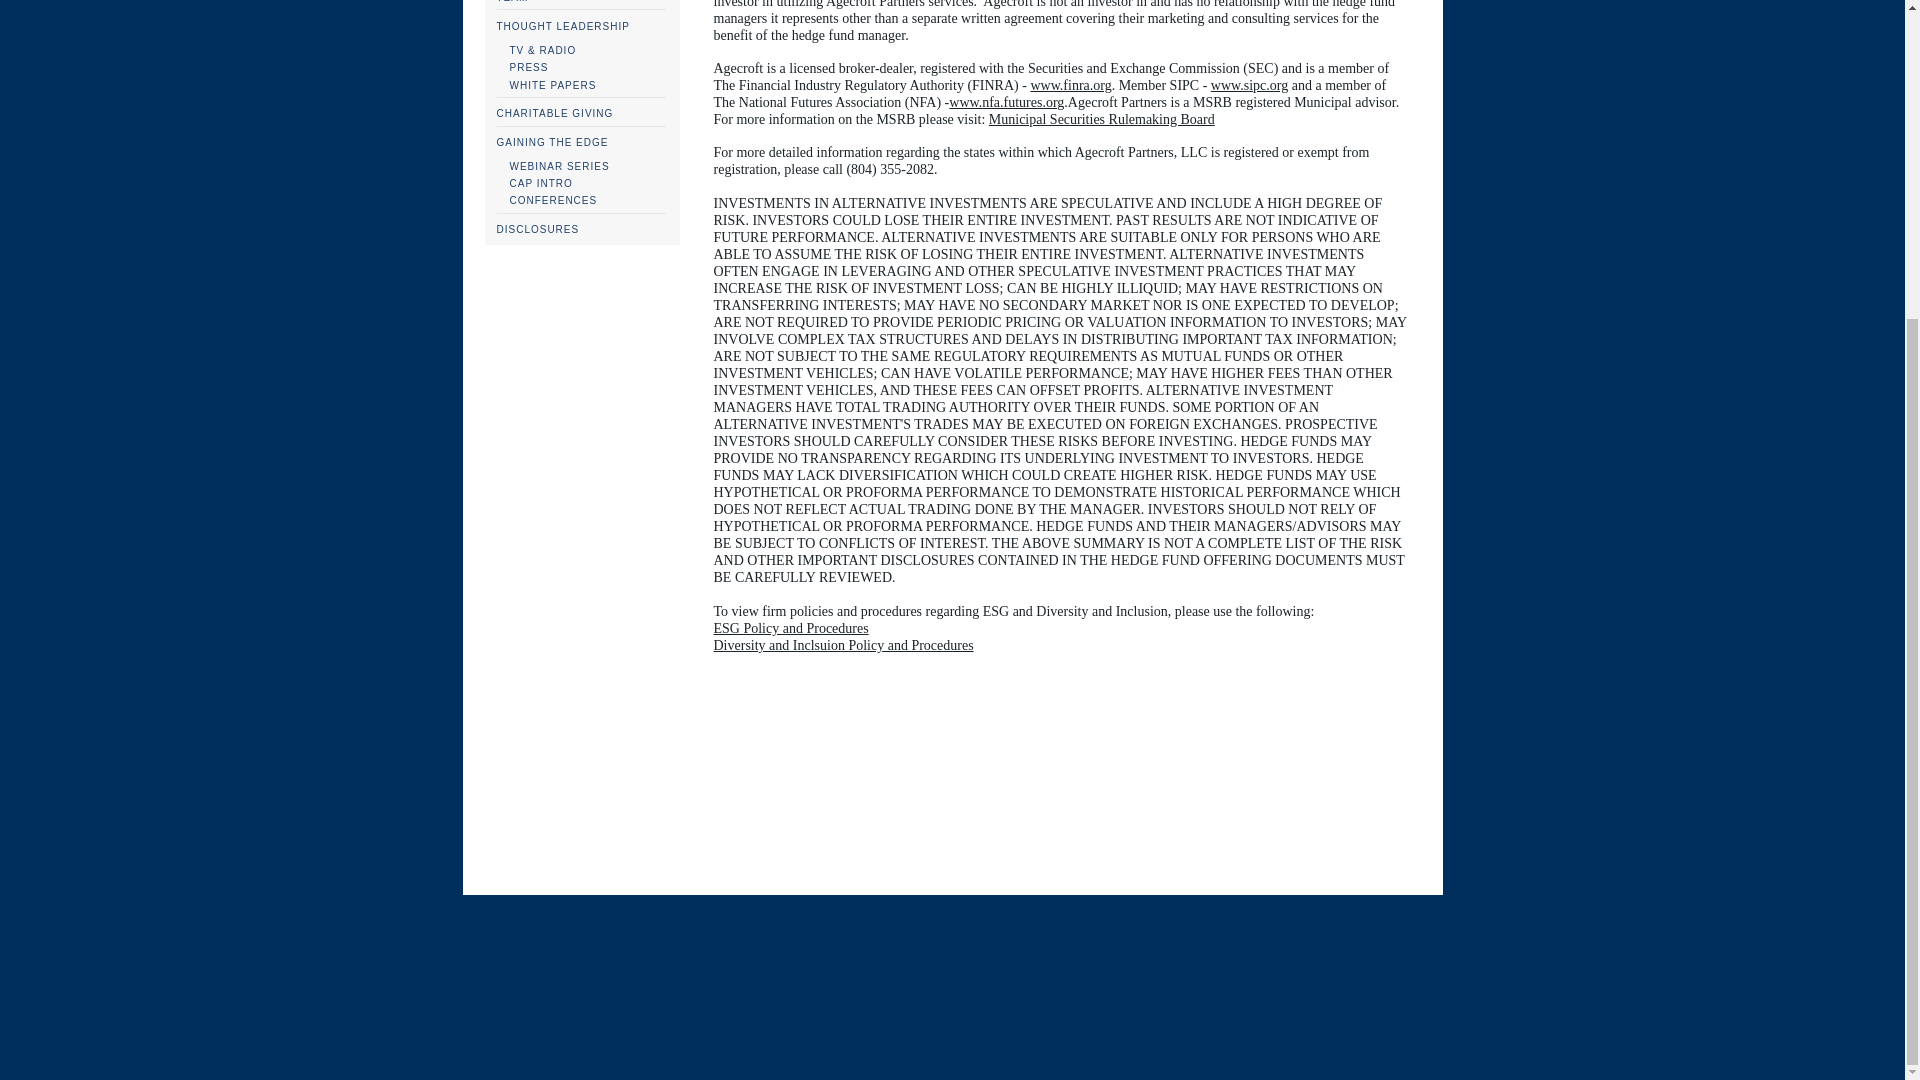  I want to click on www.sipc.org, so click(1250, 84).